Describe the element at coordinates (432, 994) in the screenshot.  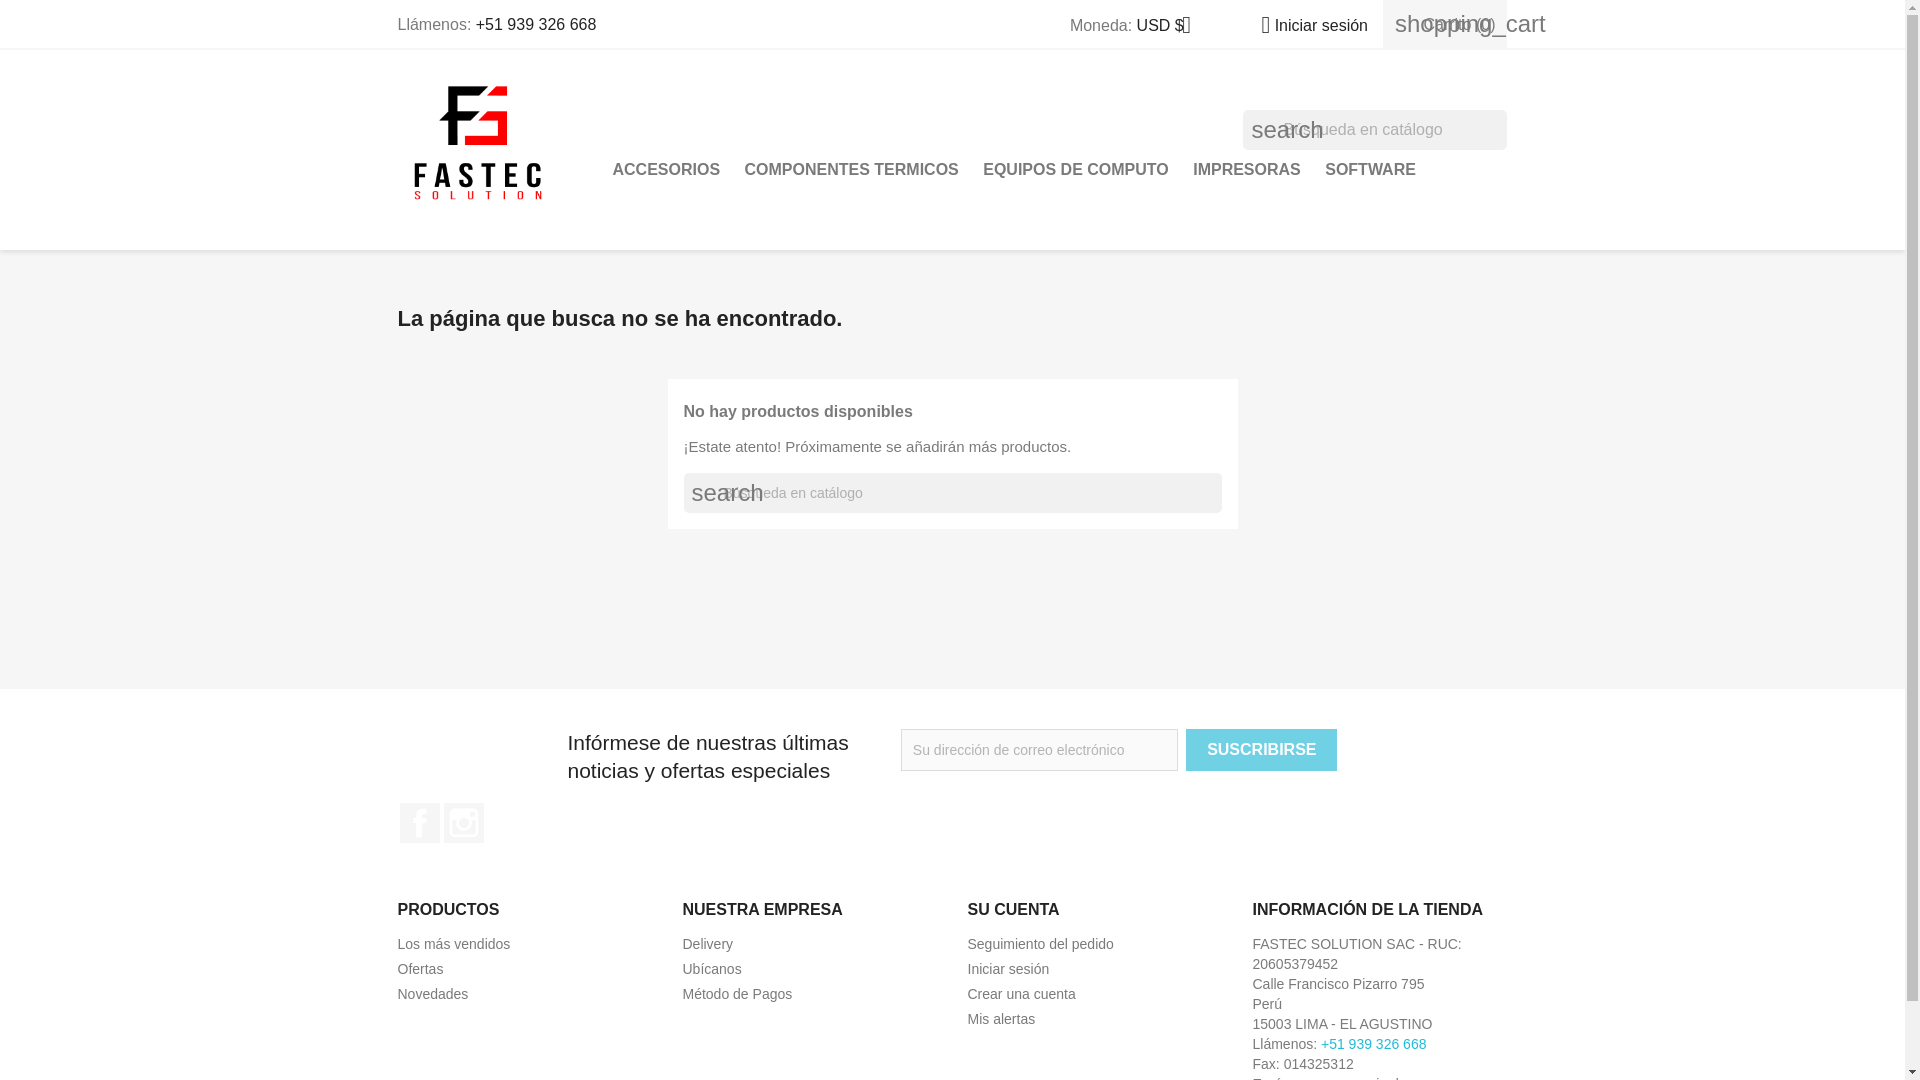
I see `Novedades` at that location.